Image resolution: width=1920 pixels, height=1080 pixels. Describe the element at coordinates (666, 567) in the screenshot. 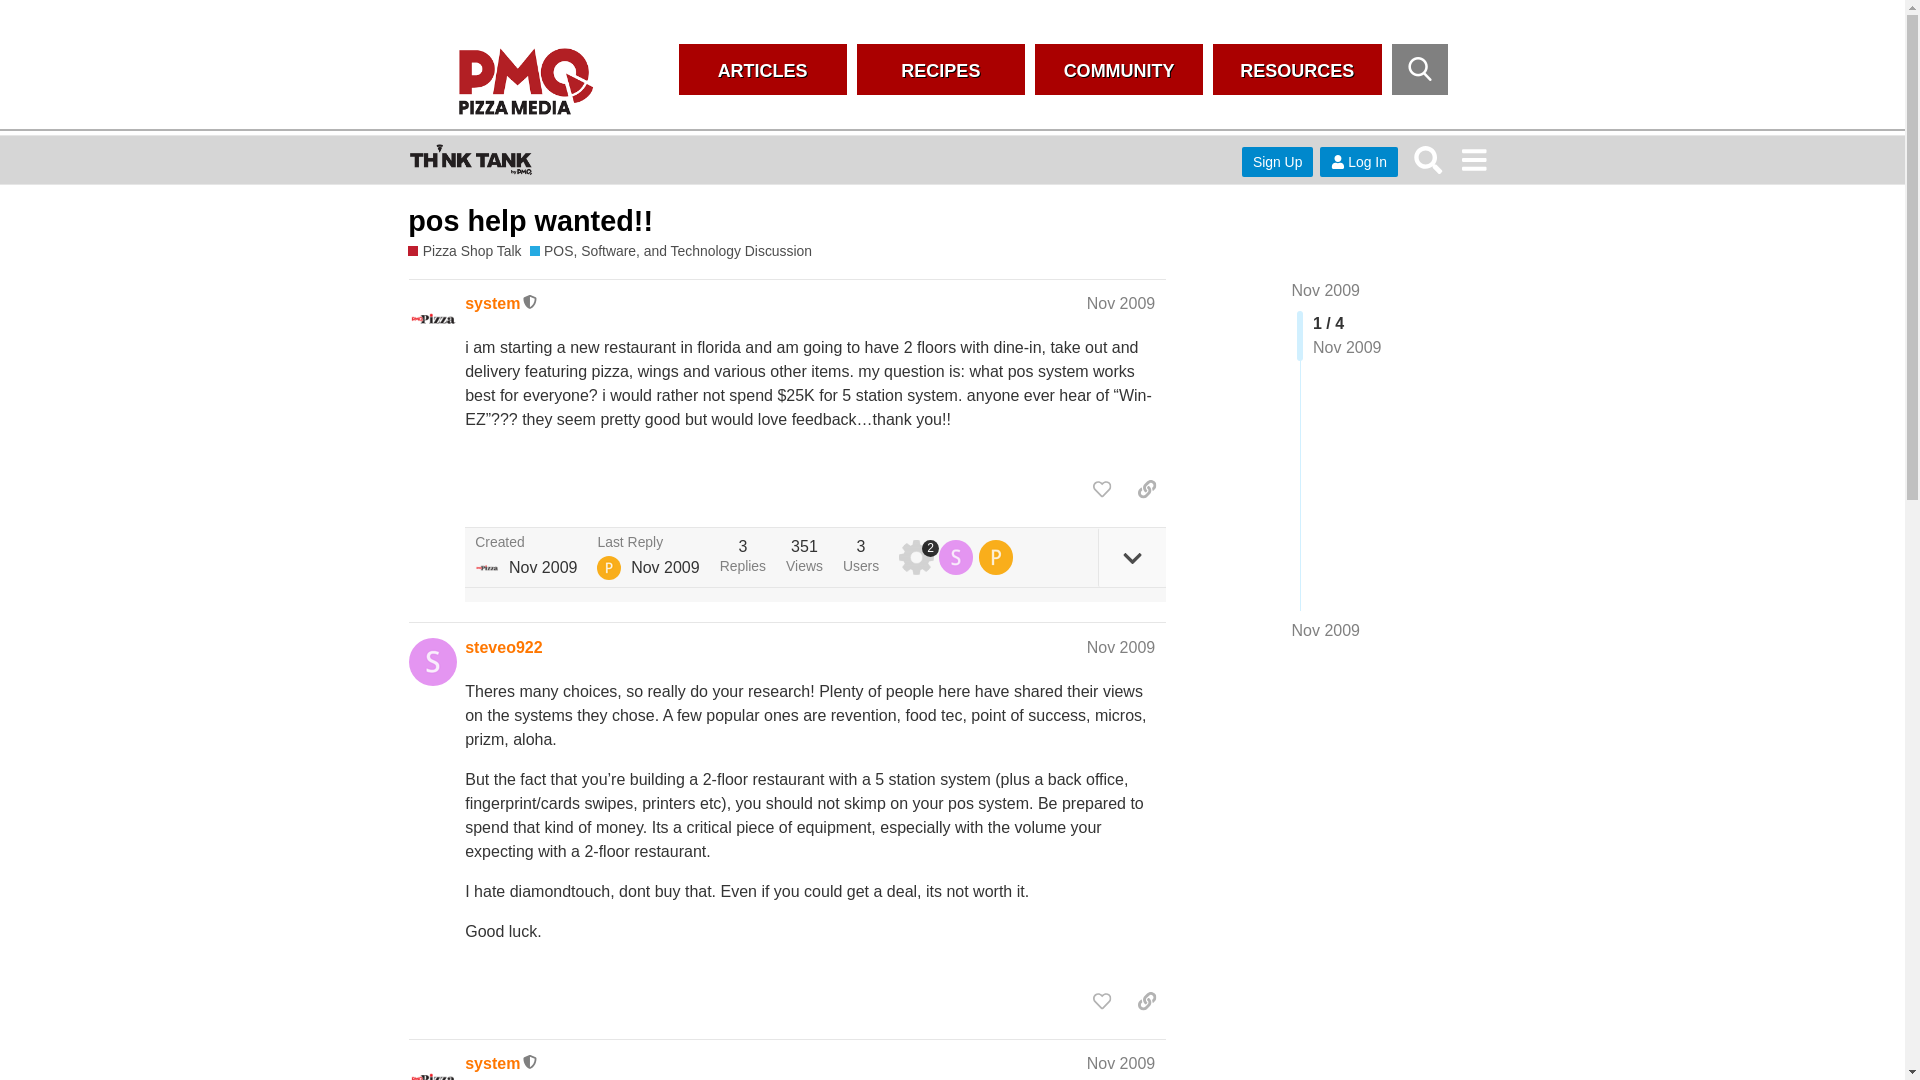

I see `Nov 19, 2009 1:47 am` at that location.